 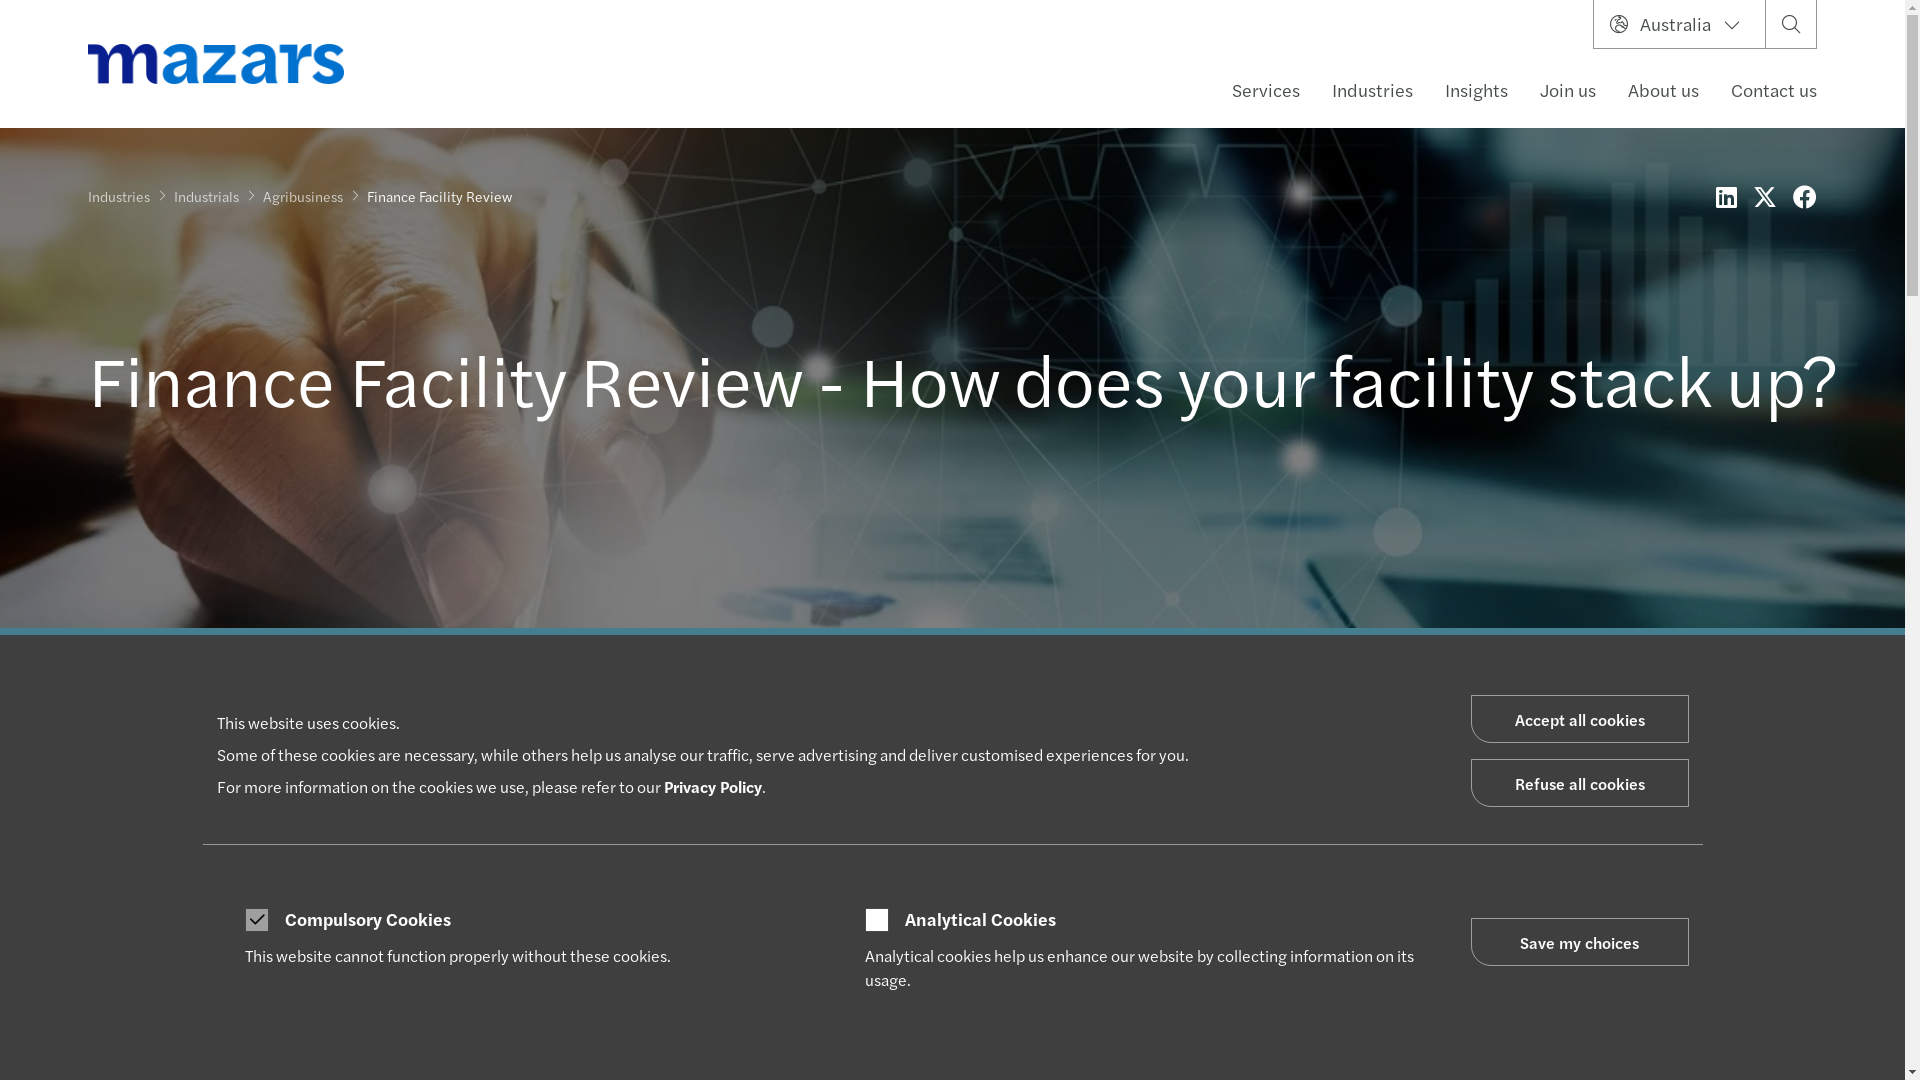 I want to click on Save my choices, so click(x=1579, y=942).